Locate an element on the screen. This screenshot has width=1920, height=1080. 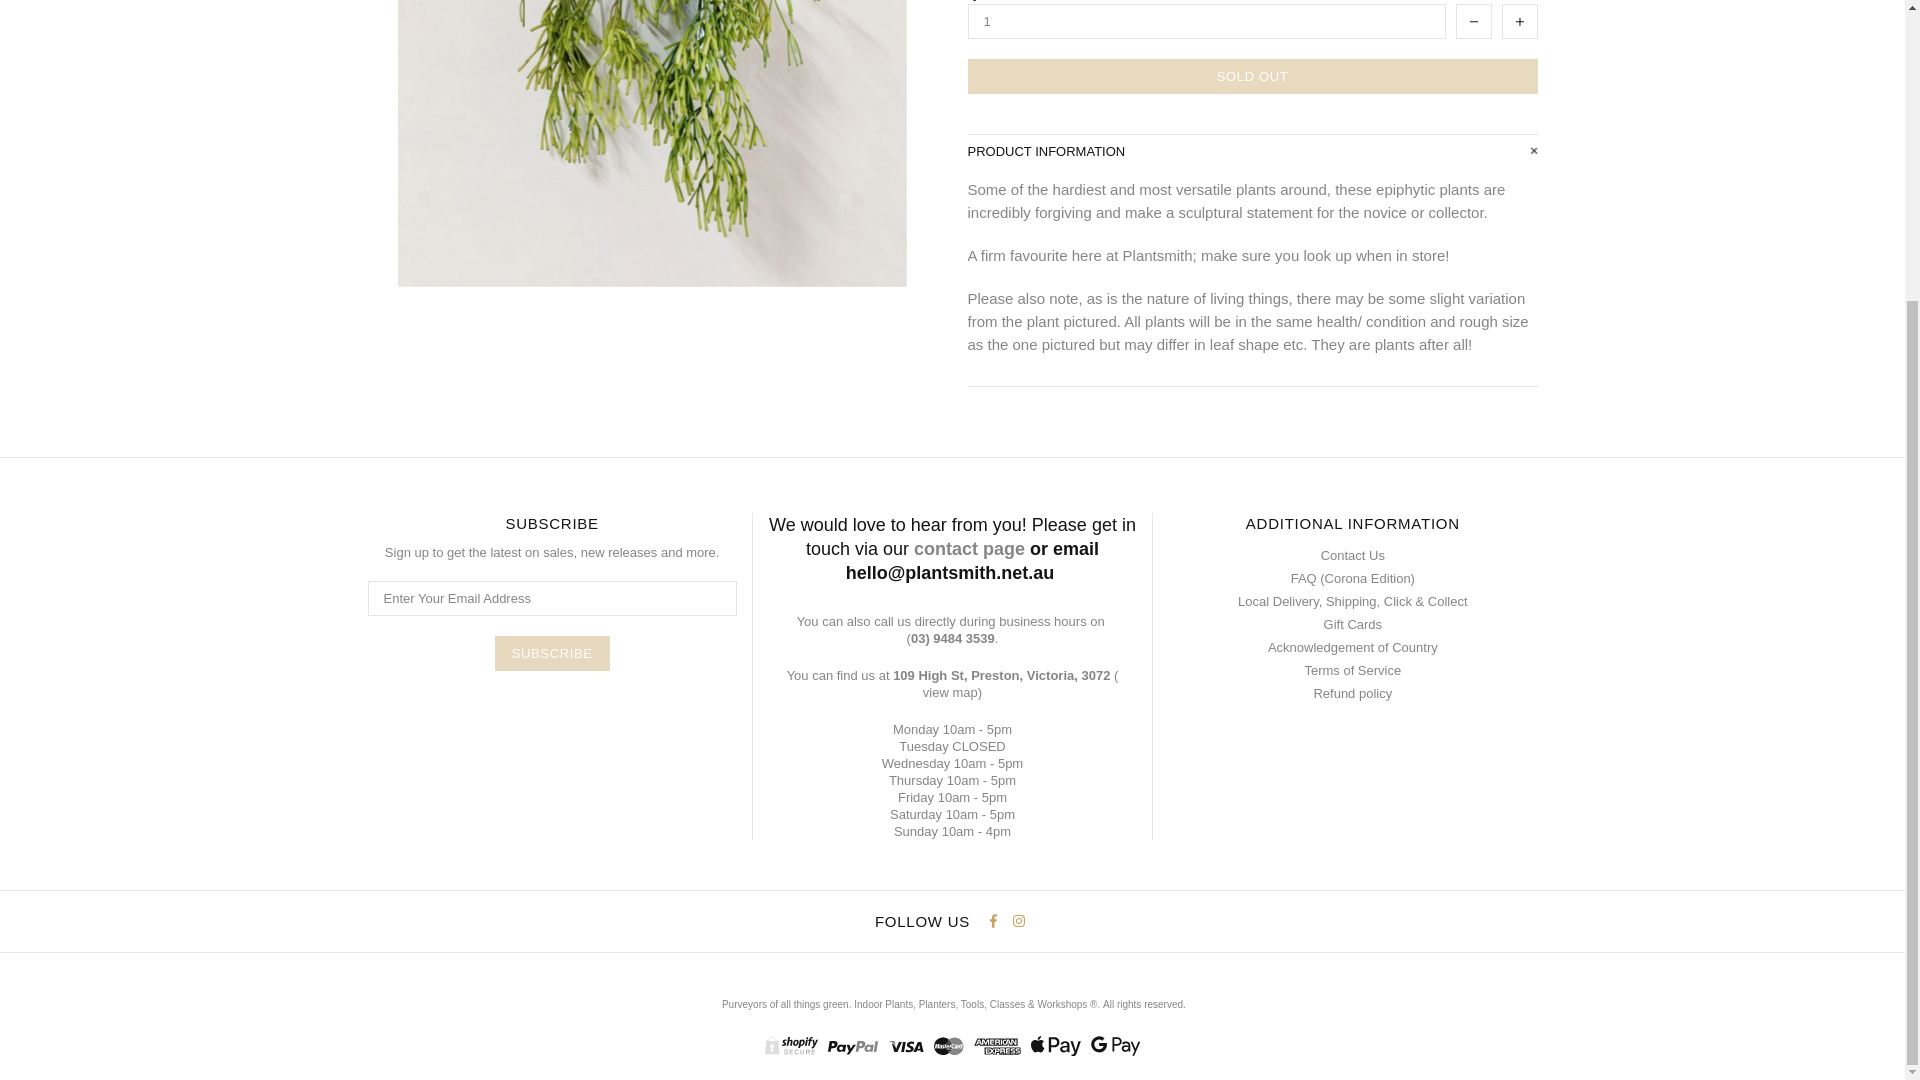
Call via Hangouts is located at coordinates (950, 638).